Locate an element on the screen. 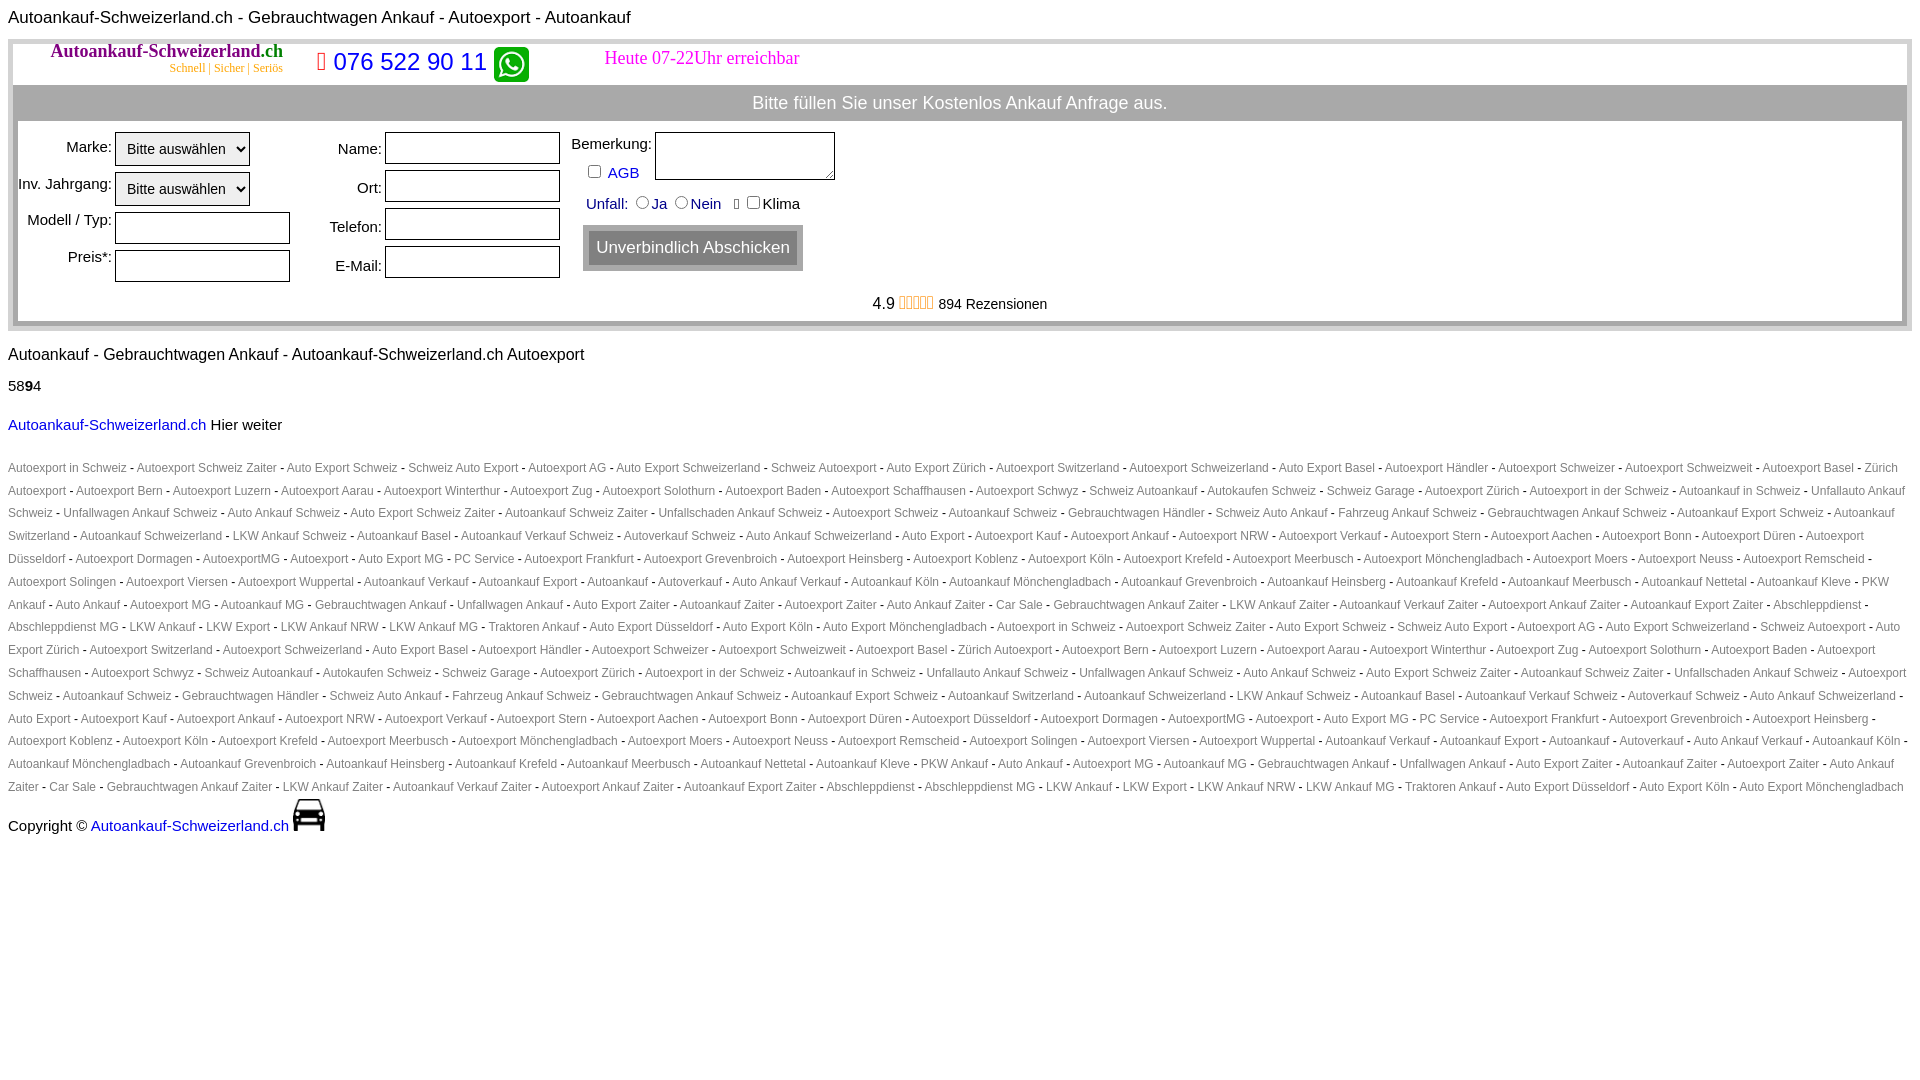 The image size is (1920, 1080). Autoexport Schwyz is located at coordinates (142, 673).